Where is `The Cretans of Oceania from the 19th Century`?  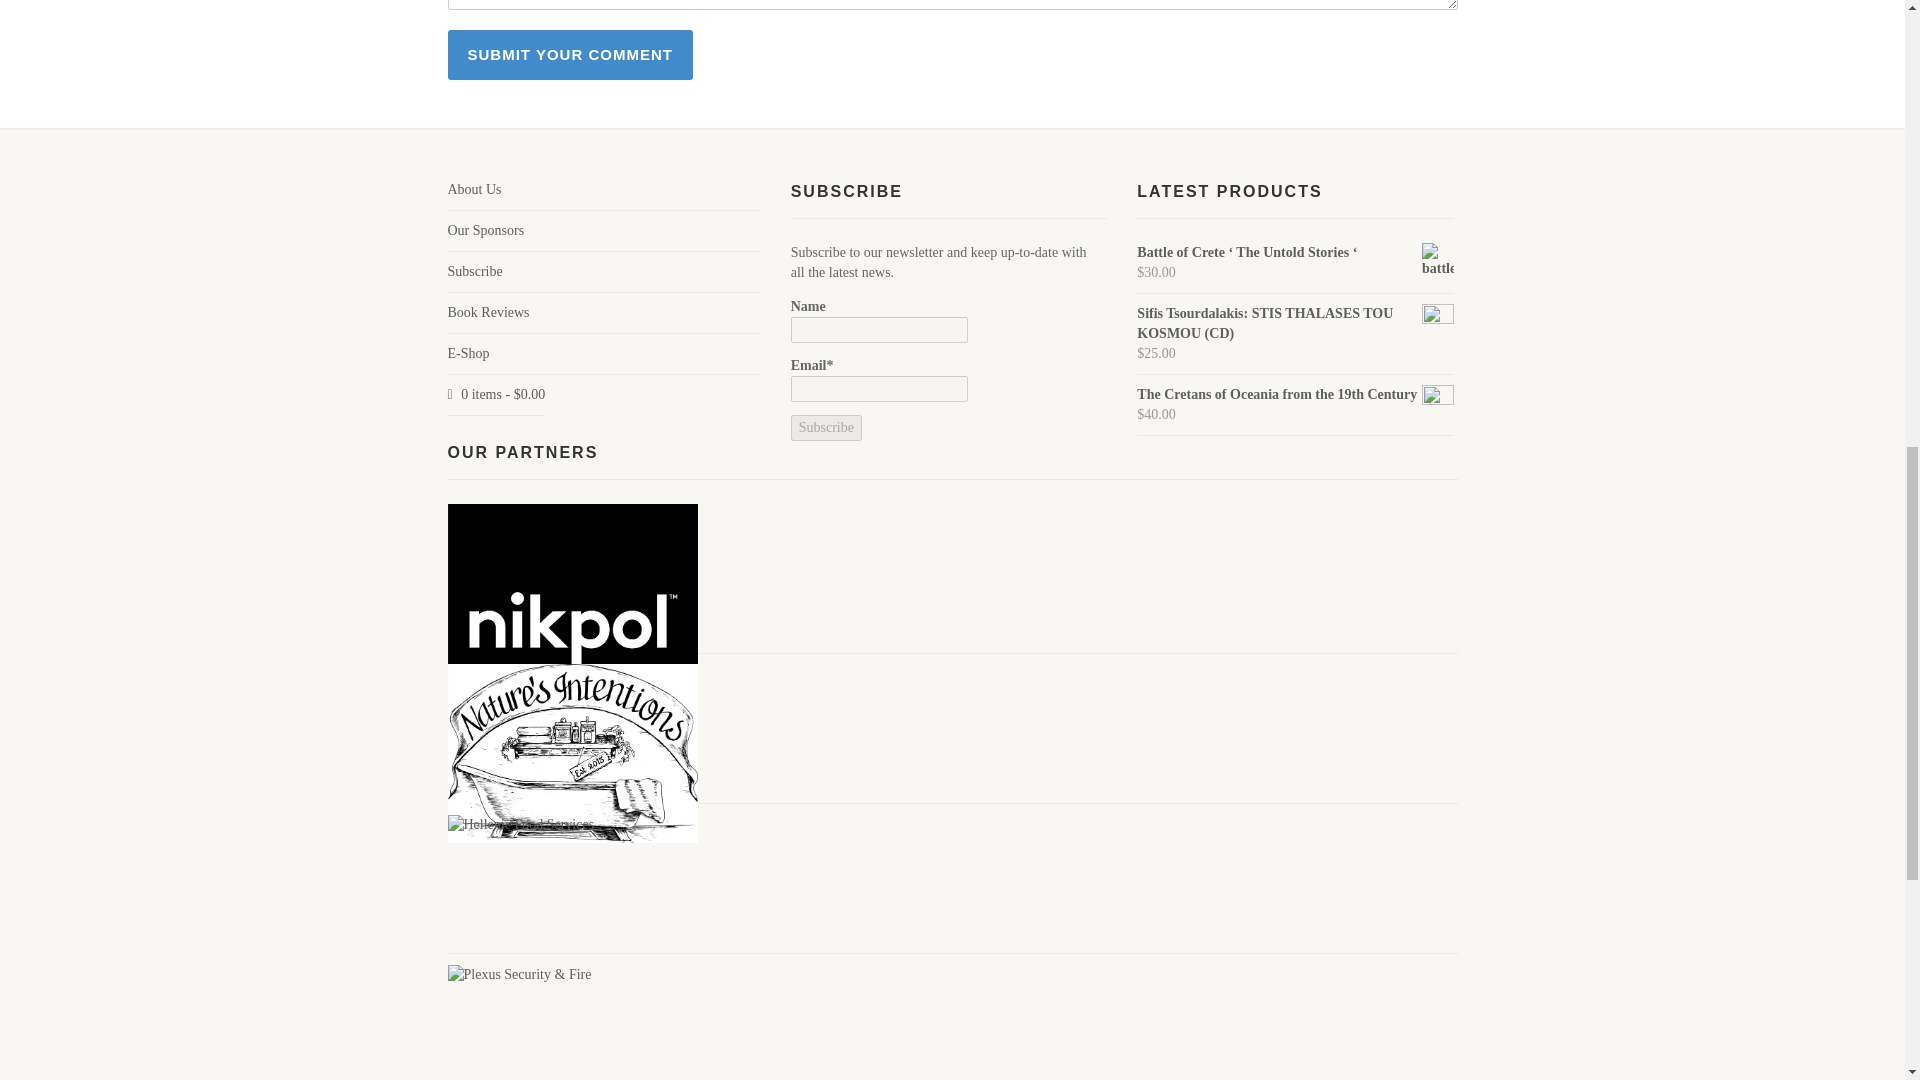
The Cretans of Oceania from the 19th Century is located at coordinates (1294, 394).